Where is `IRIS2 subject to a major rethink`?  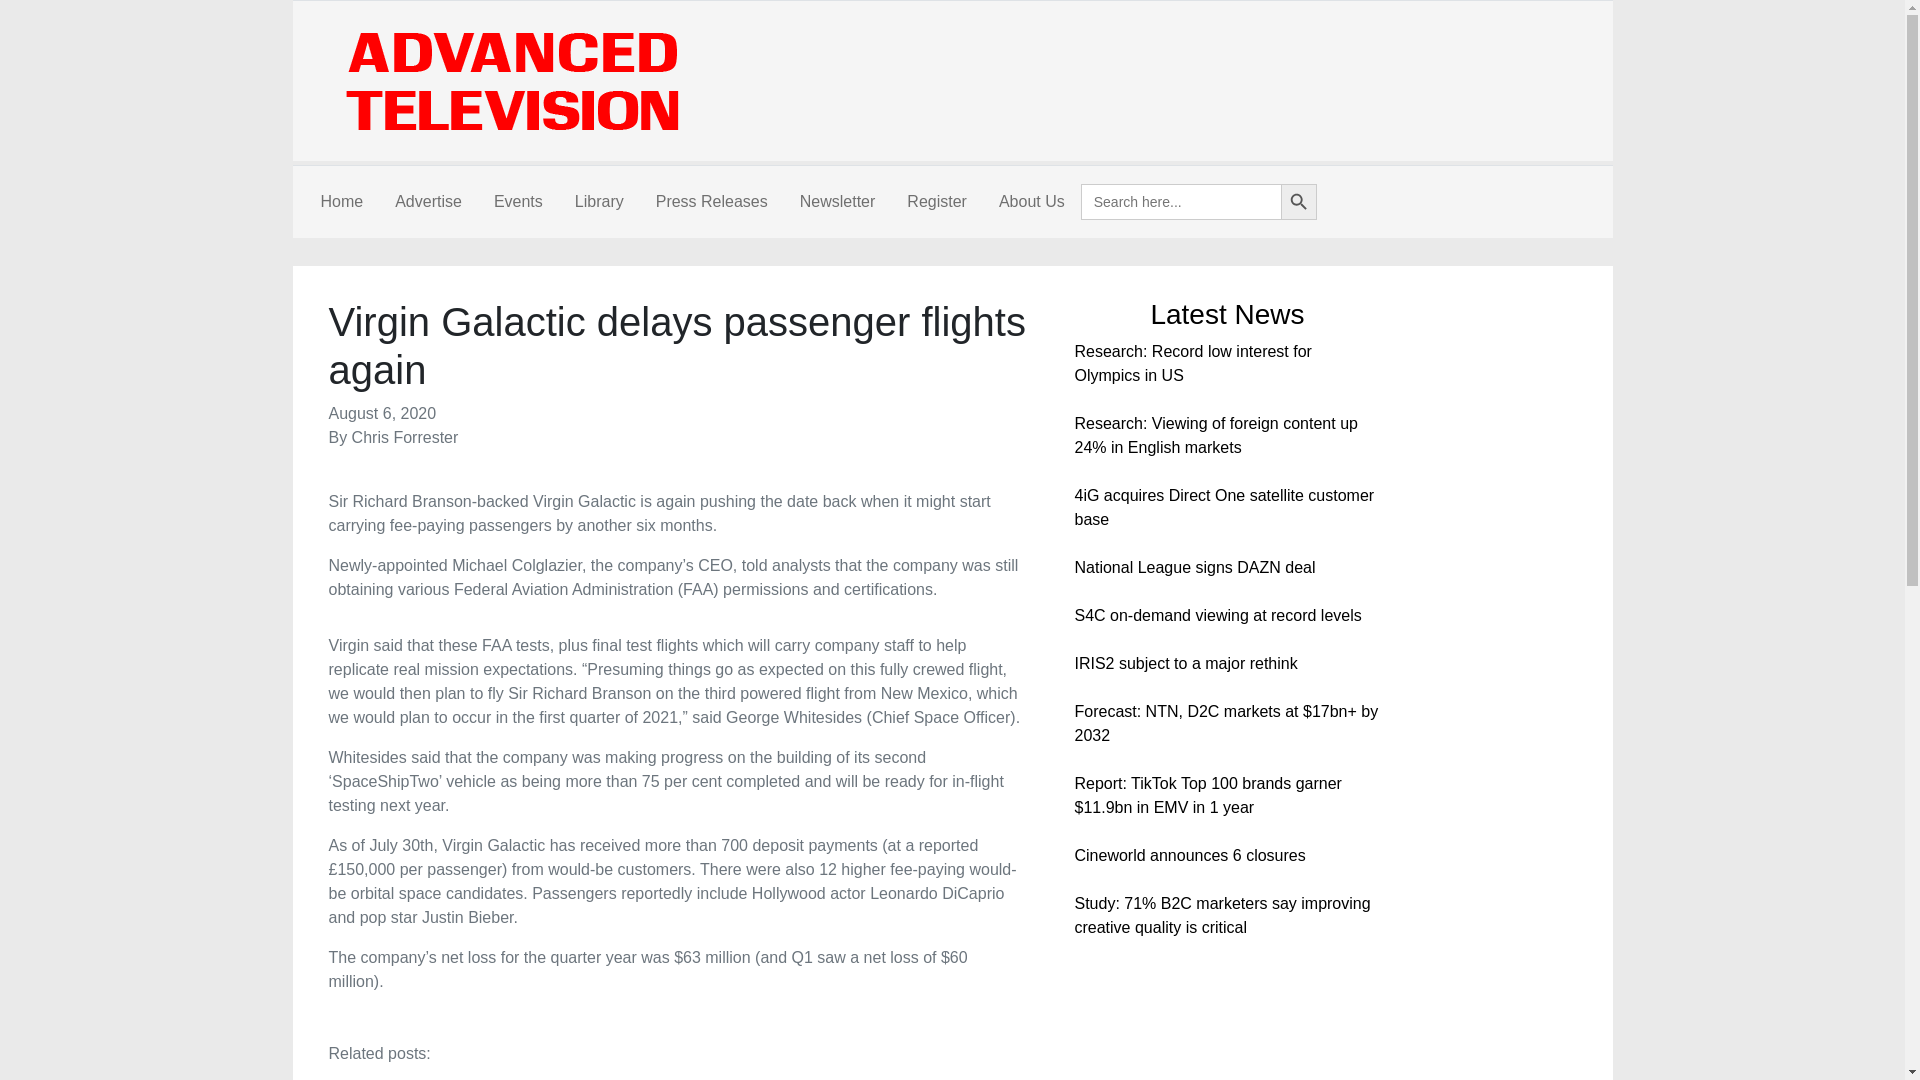
IRIS2 subject to a major rethink is located at coordinates (1185, 662).